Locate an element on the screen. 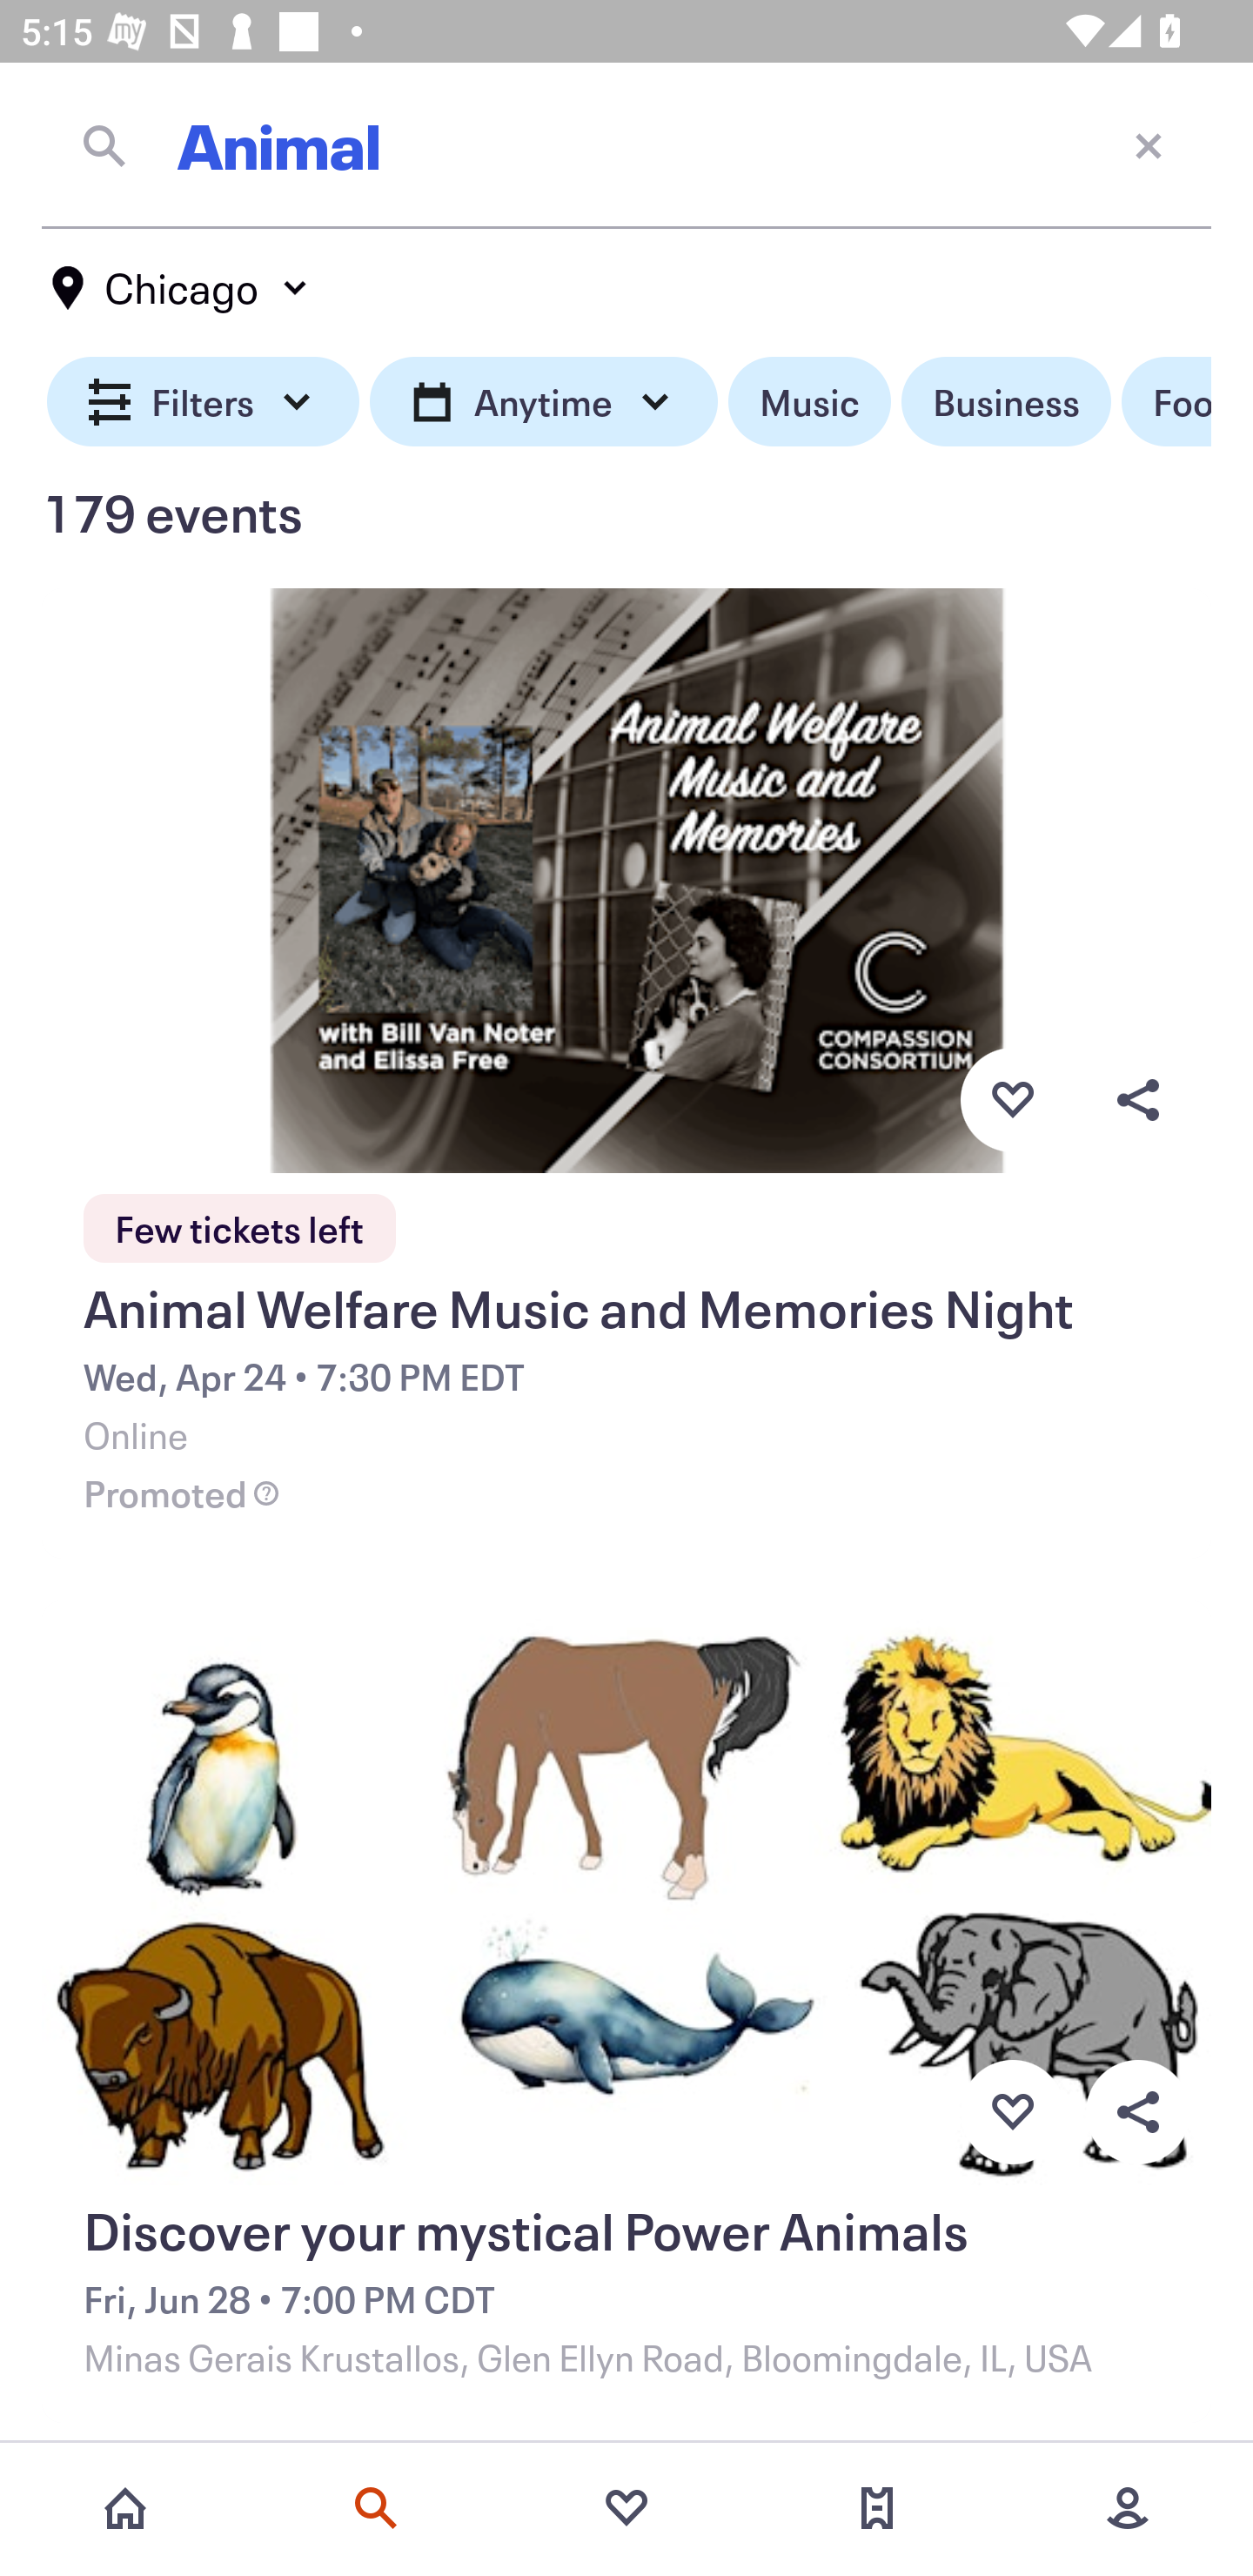 Image resolution: width=1253 pixels, height=2576 pixels. Music is located at coordinates (809, 402).